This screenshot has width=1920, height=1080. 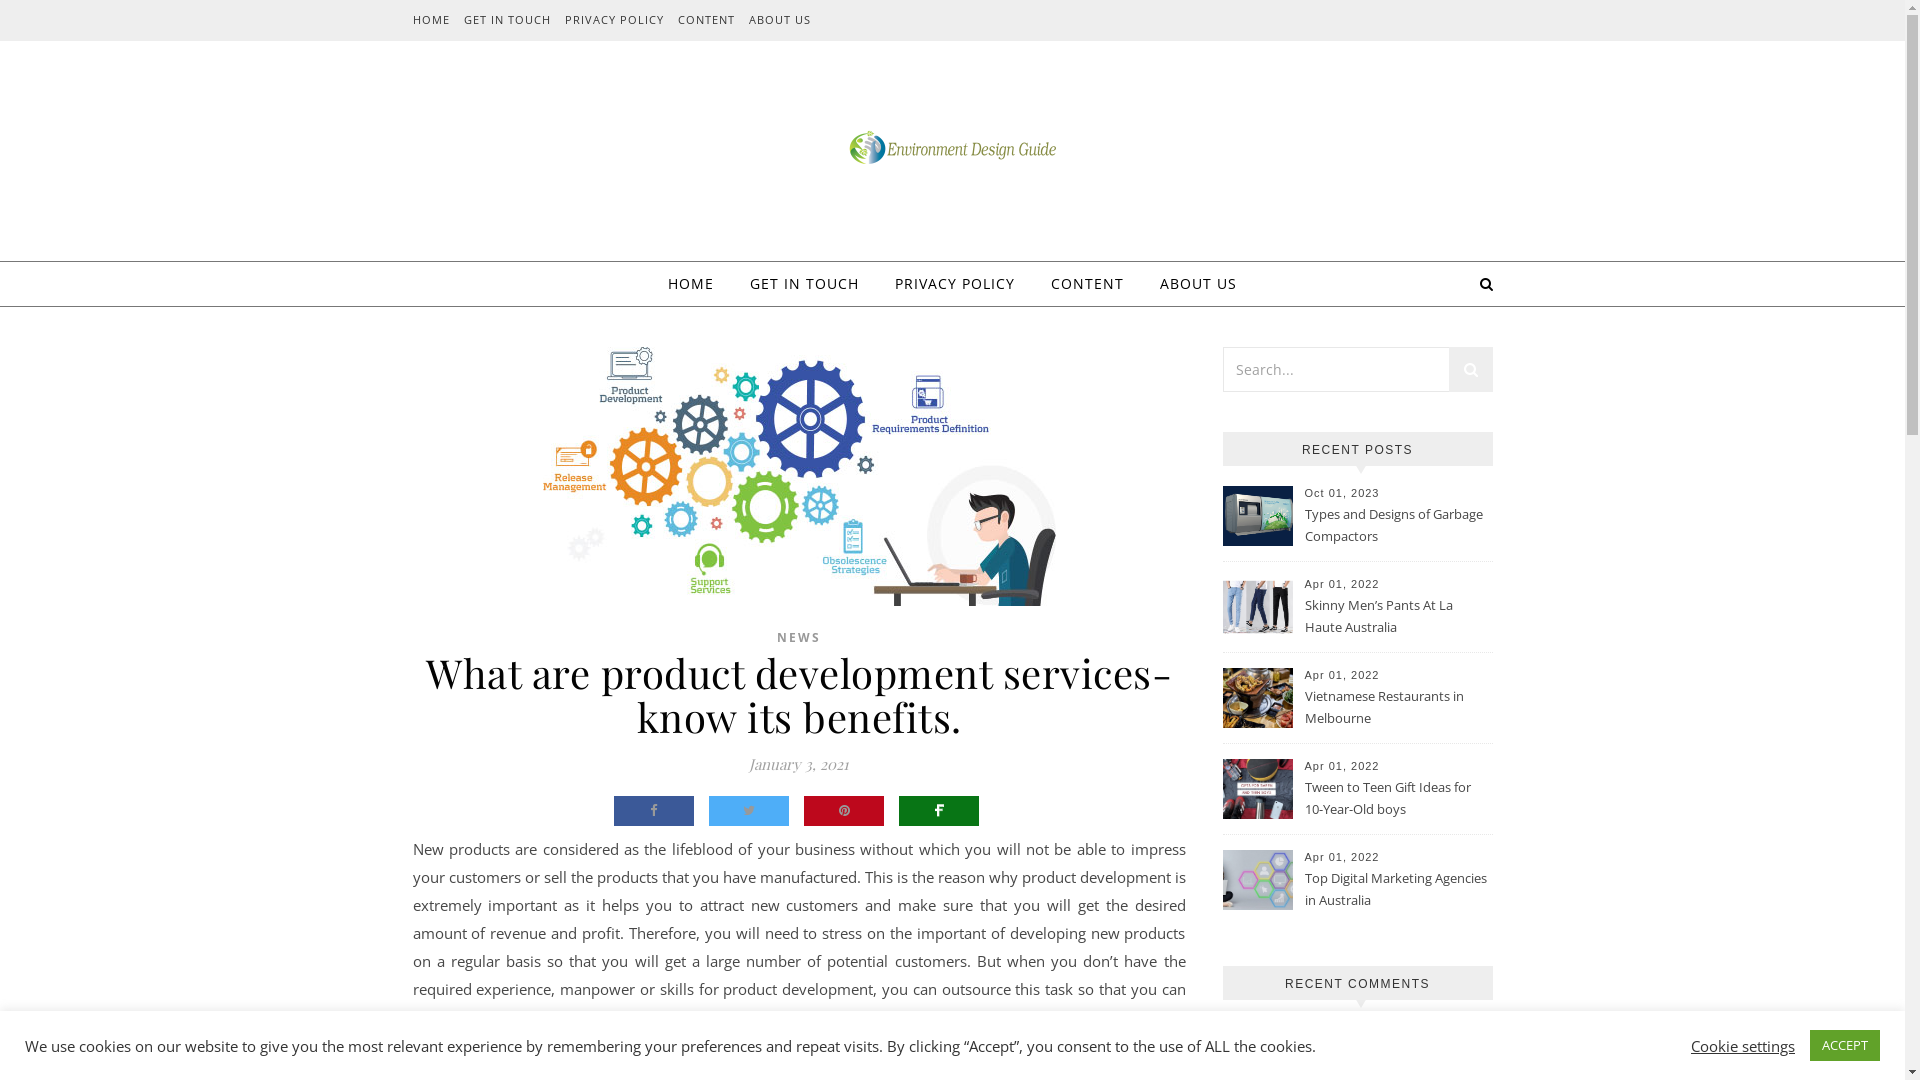 What do you see at coordinates (1470, 372) in the screenshot?
I see `st` at bounding box center [1470, 372].